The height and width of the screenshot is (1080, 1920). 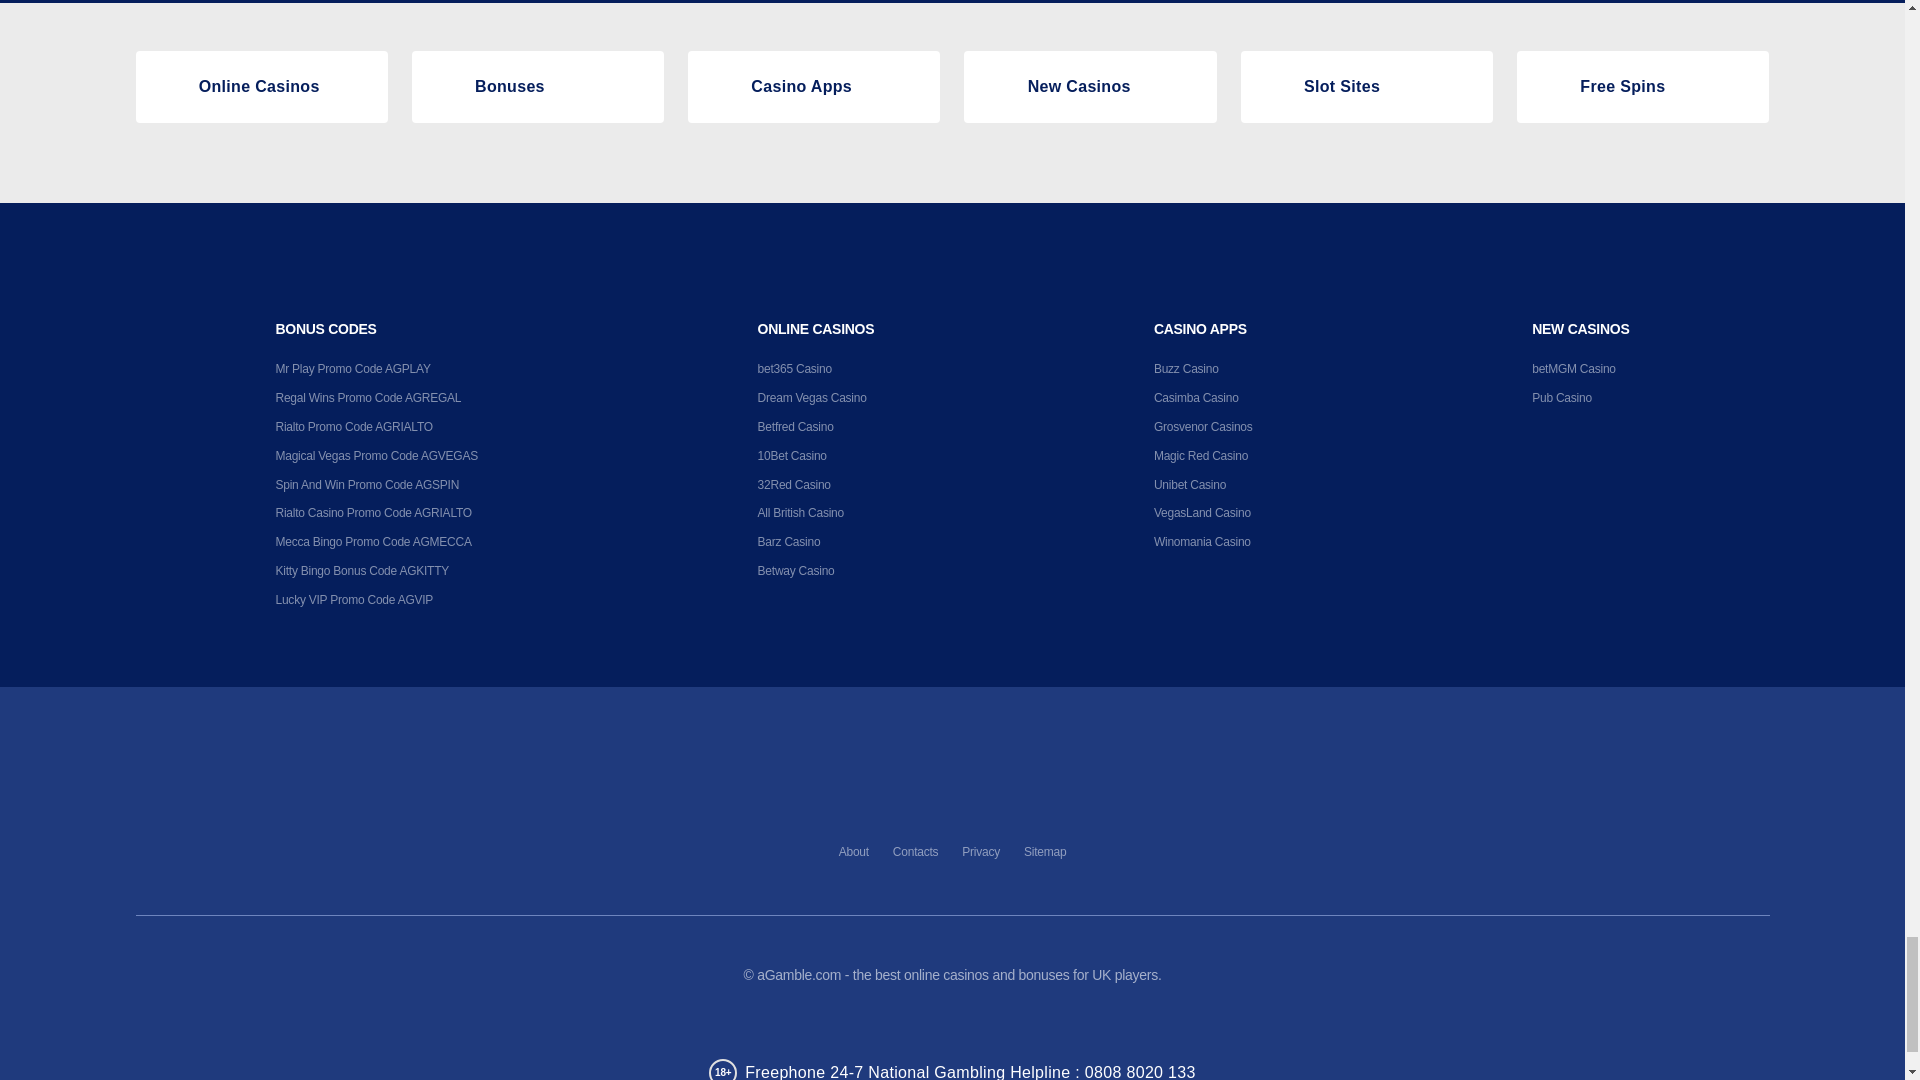 I want to click on poker - aGamble.com, so click(x=1276, y=86).